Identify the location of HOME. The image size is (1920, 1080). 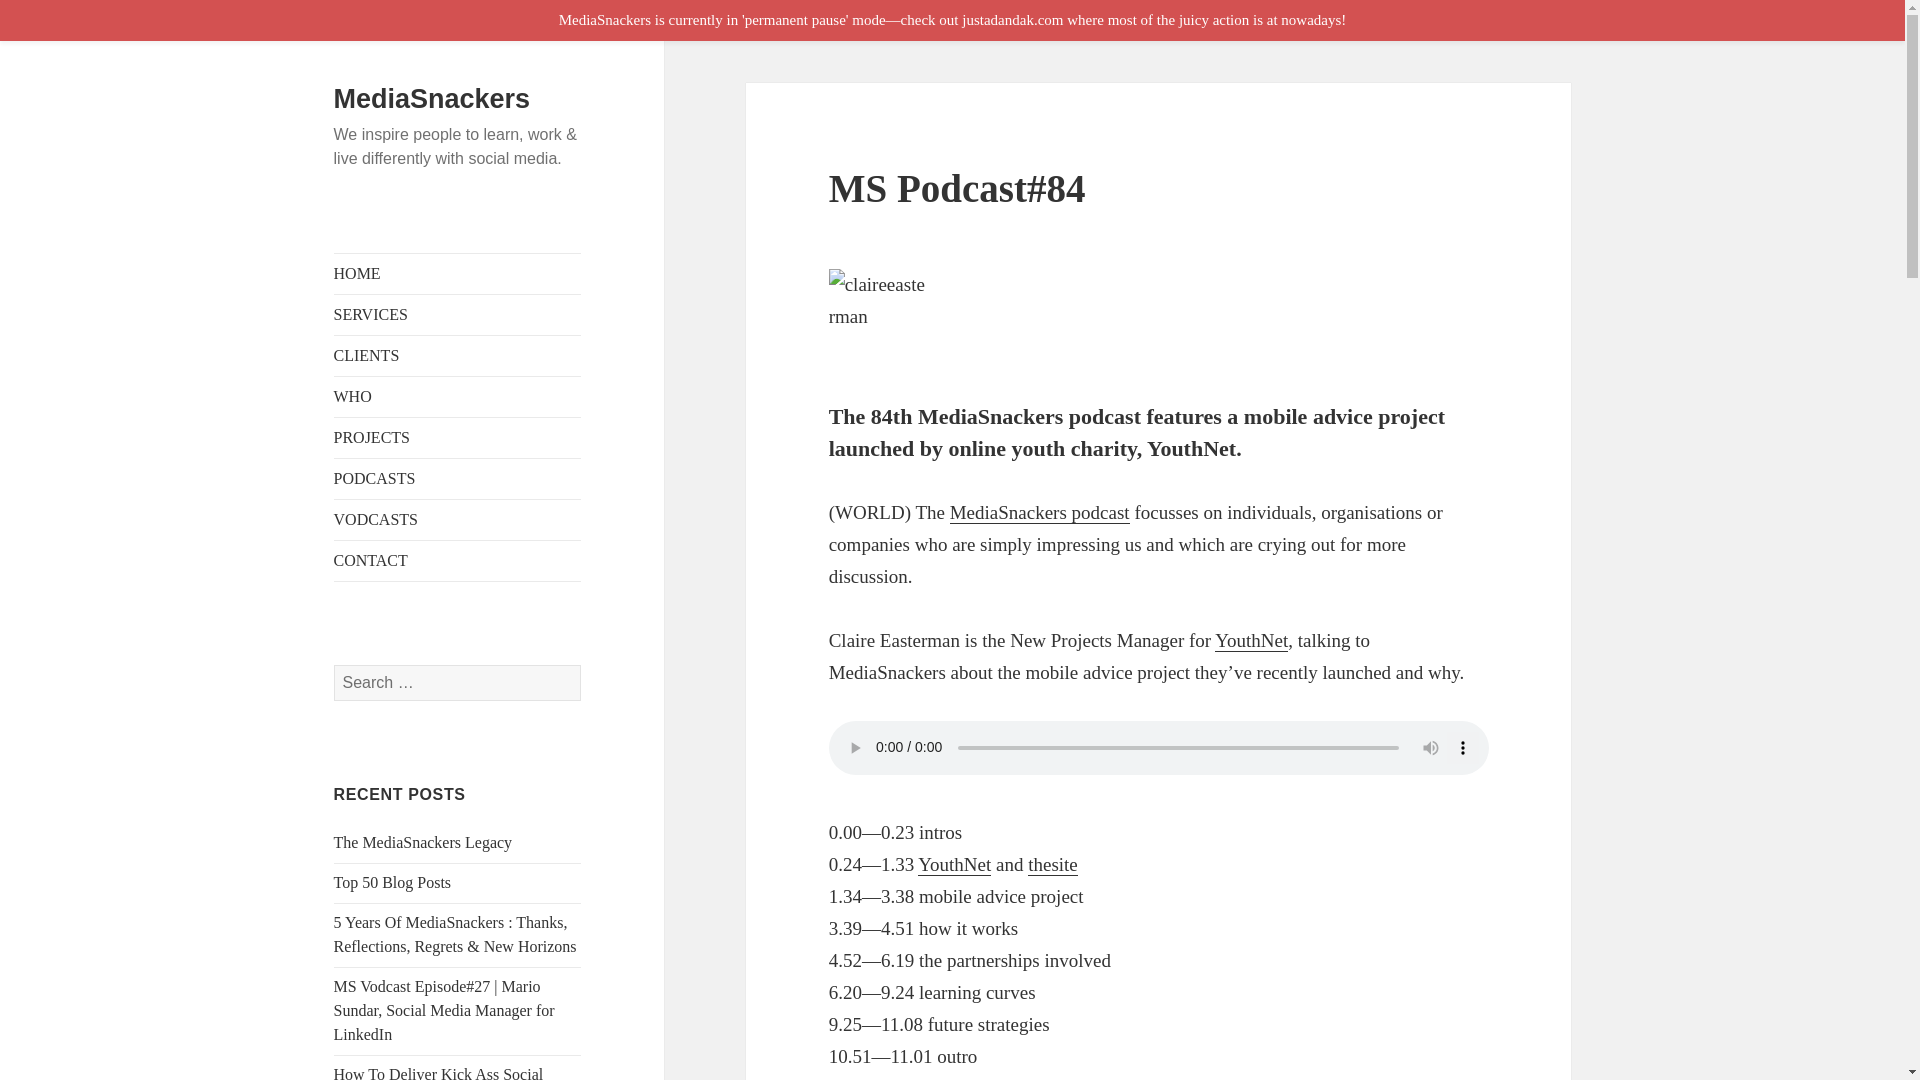
(458, 273).